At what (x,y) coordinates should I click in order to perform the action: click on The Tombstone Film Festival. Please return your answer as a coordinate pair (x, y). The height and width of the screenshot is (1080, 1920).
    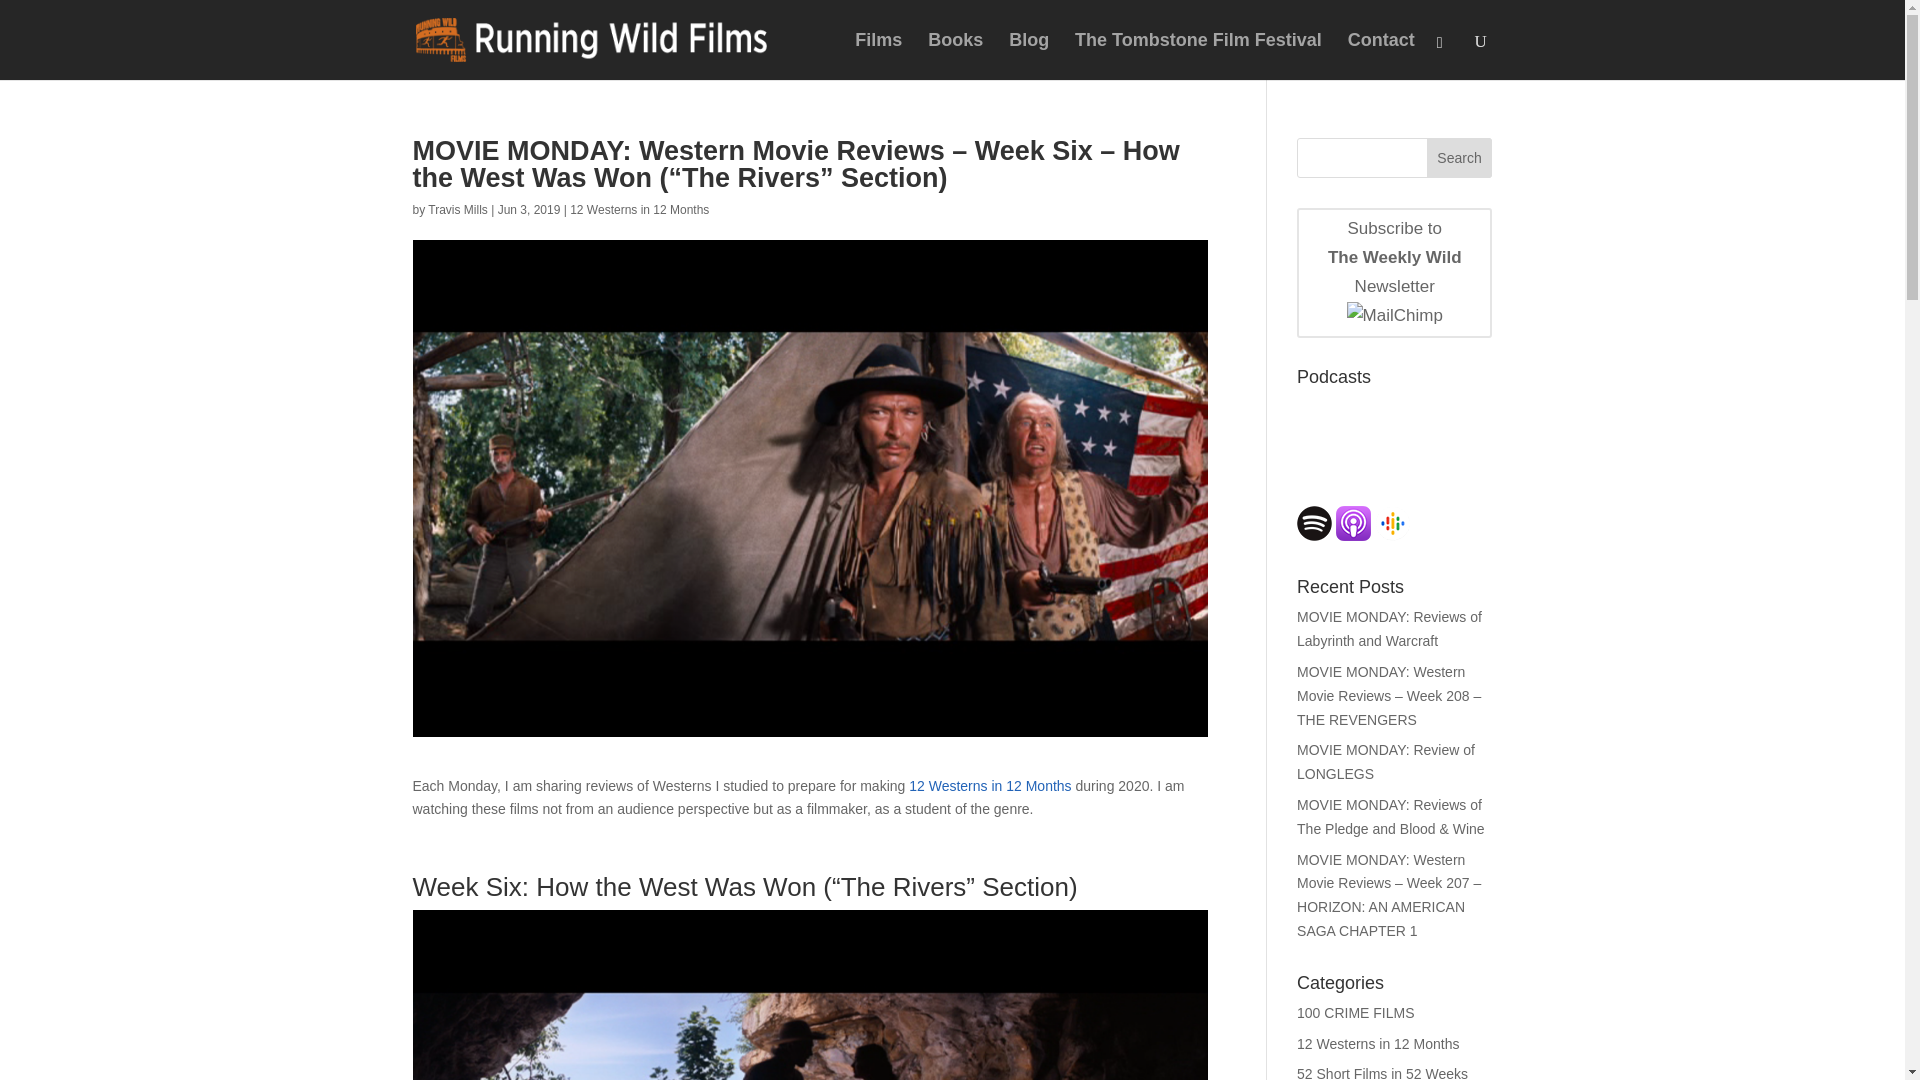
    Looking at the image, I should click on (878, 56).